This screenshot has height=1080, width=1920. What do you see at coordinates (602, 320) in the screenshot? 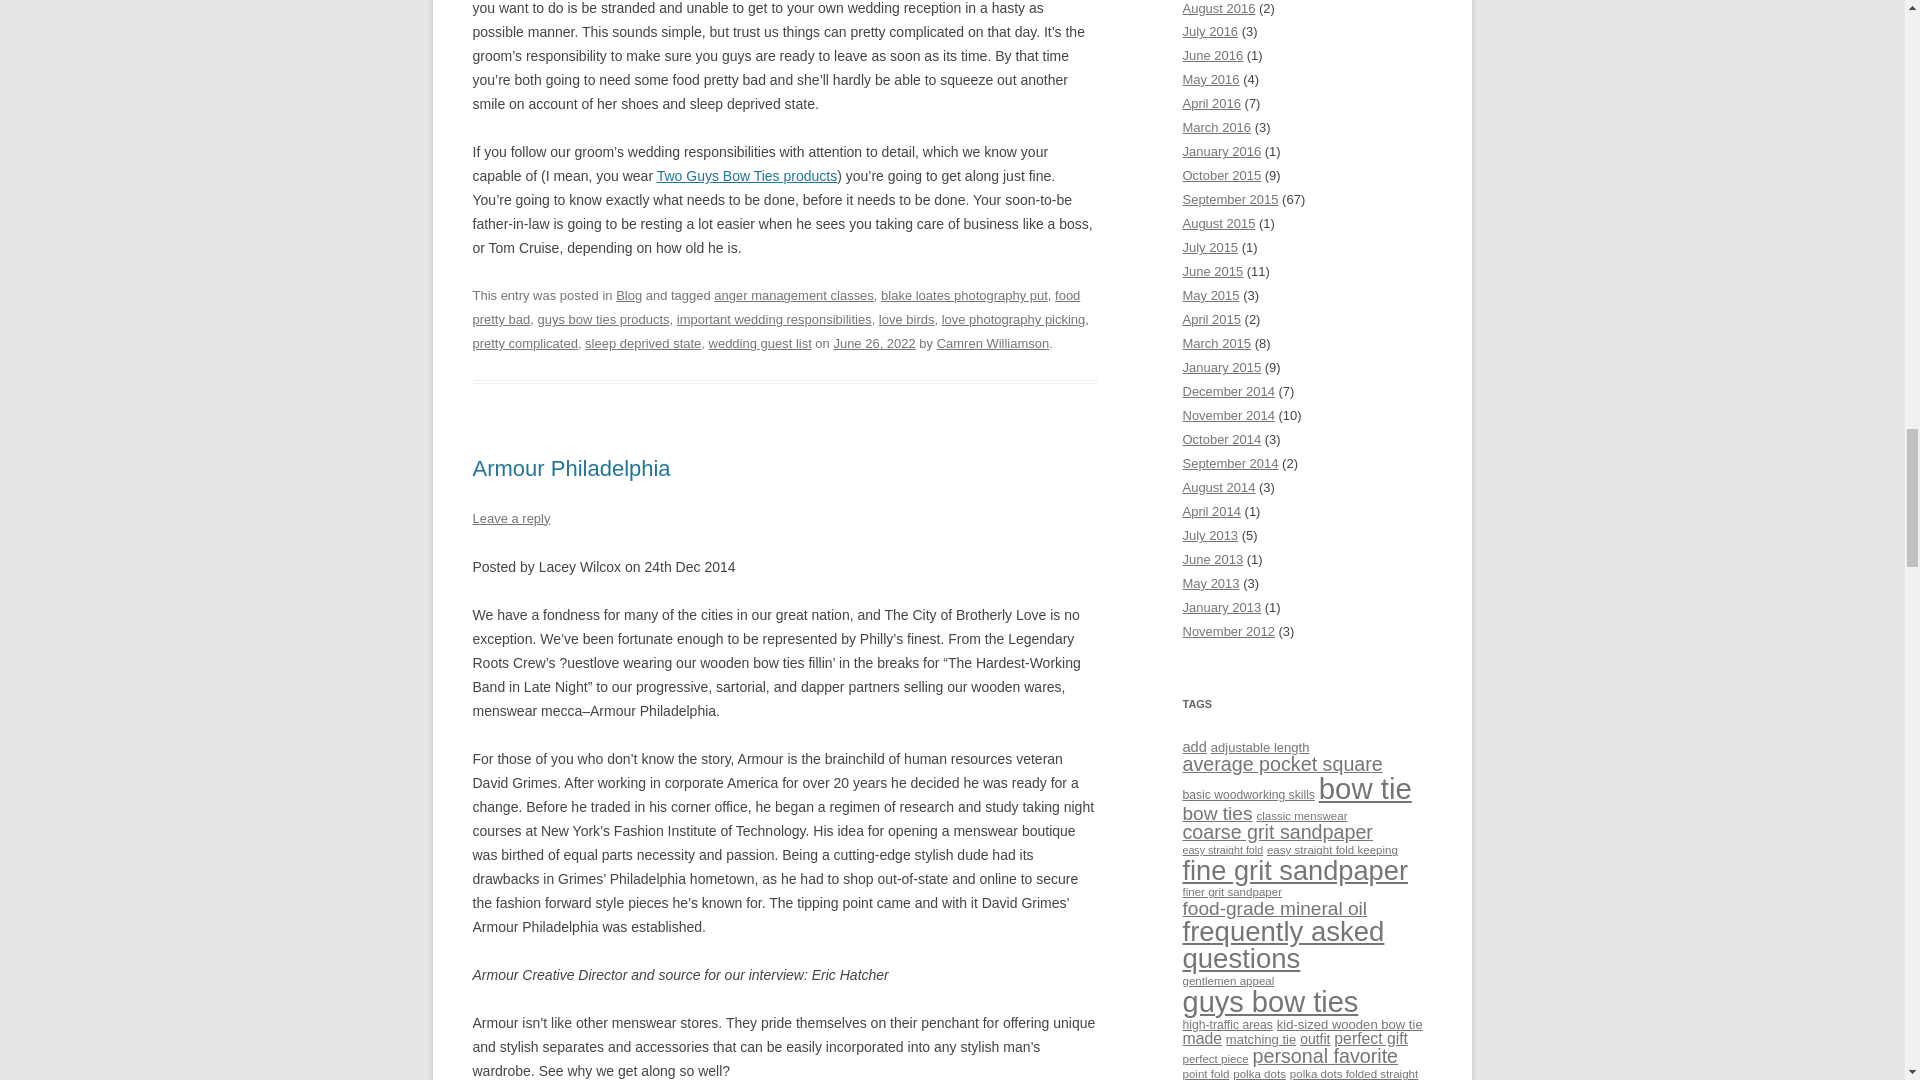
I see `guys bow ties products` at bounding box center [602, 320].